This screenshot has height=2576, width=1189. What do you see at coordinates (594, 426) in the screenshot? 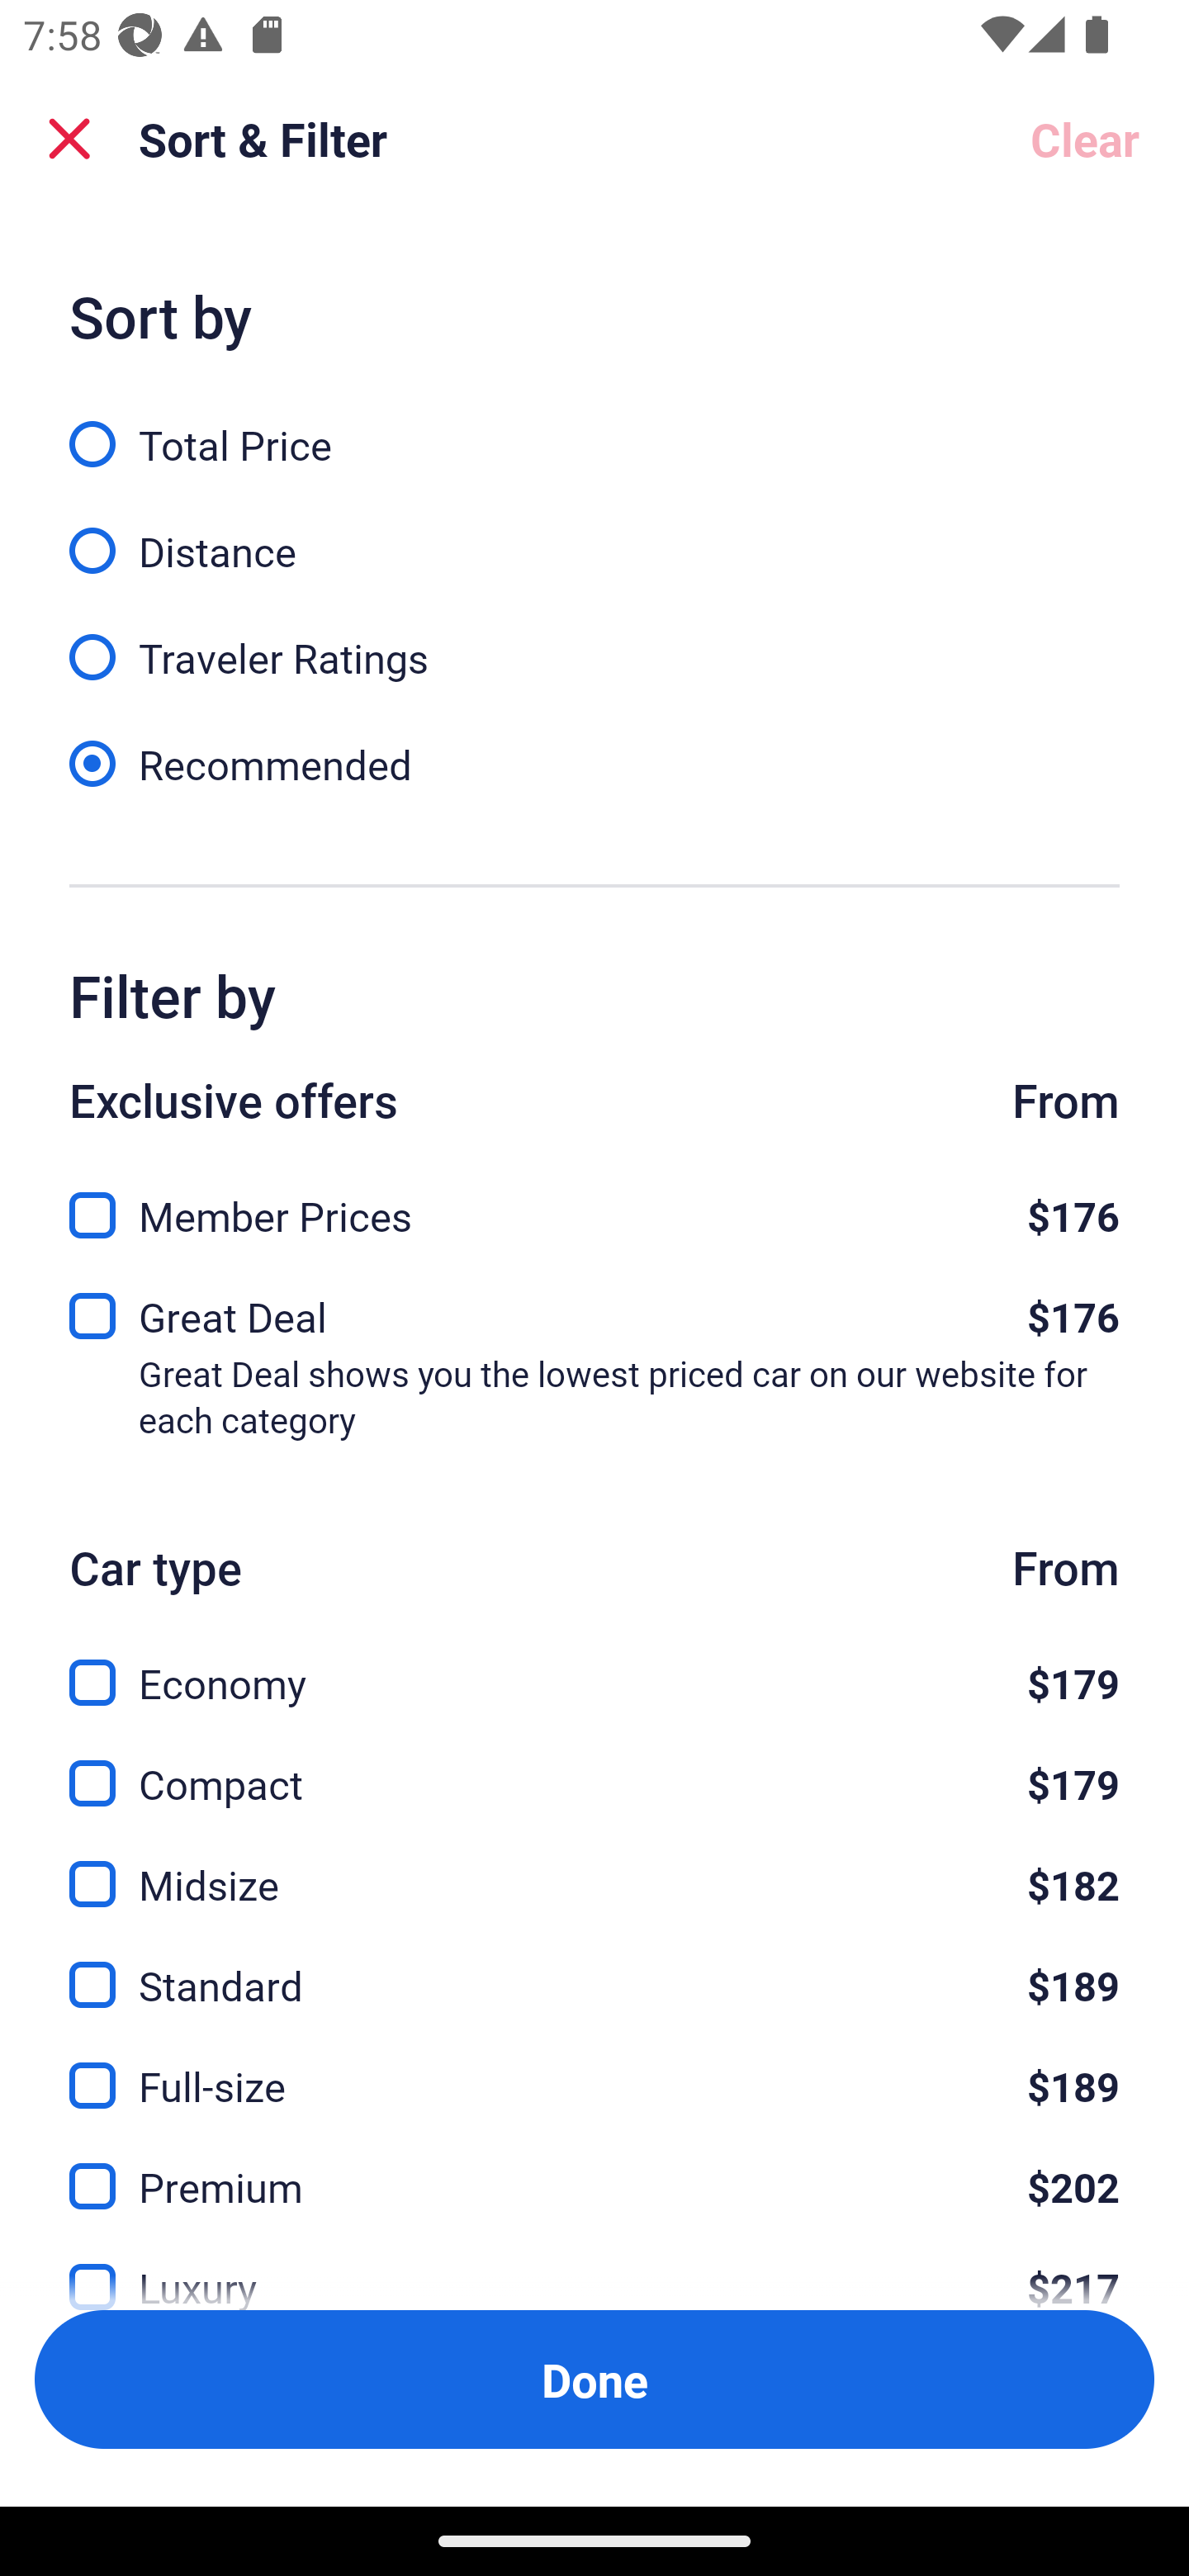
I see `Total Price` at bounding box center [594, 426].